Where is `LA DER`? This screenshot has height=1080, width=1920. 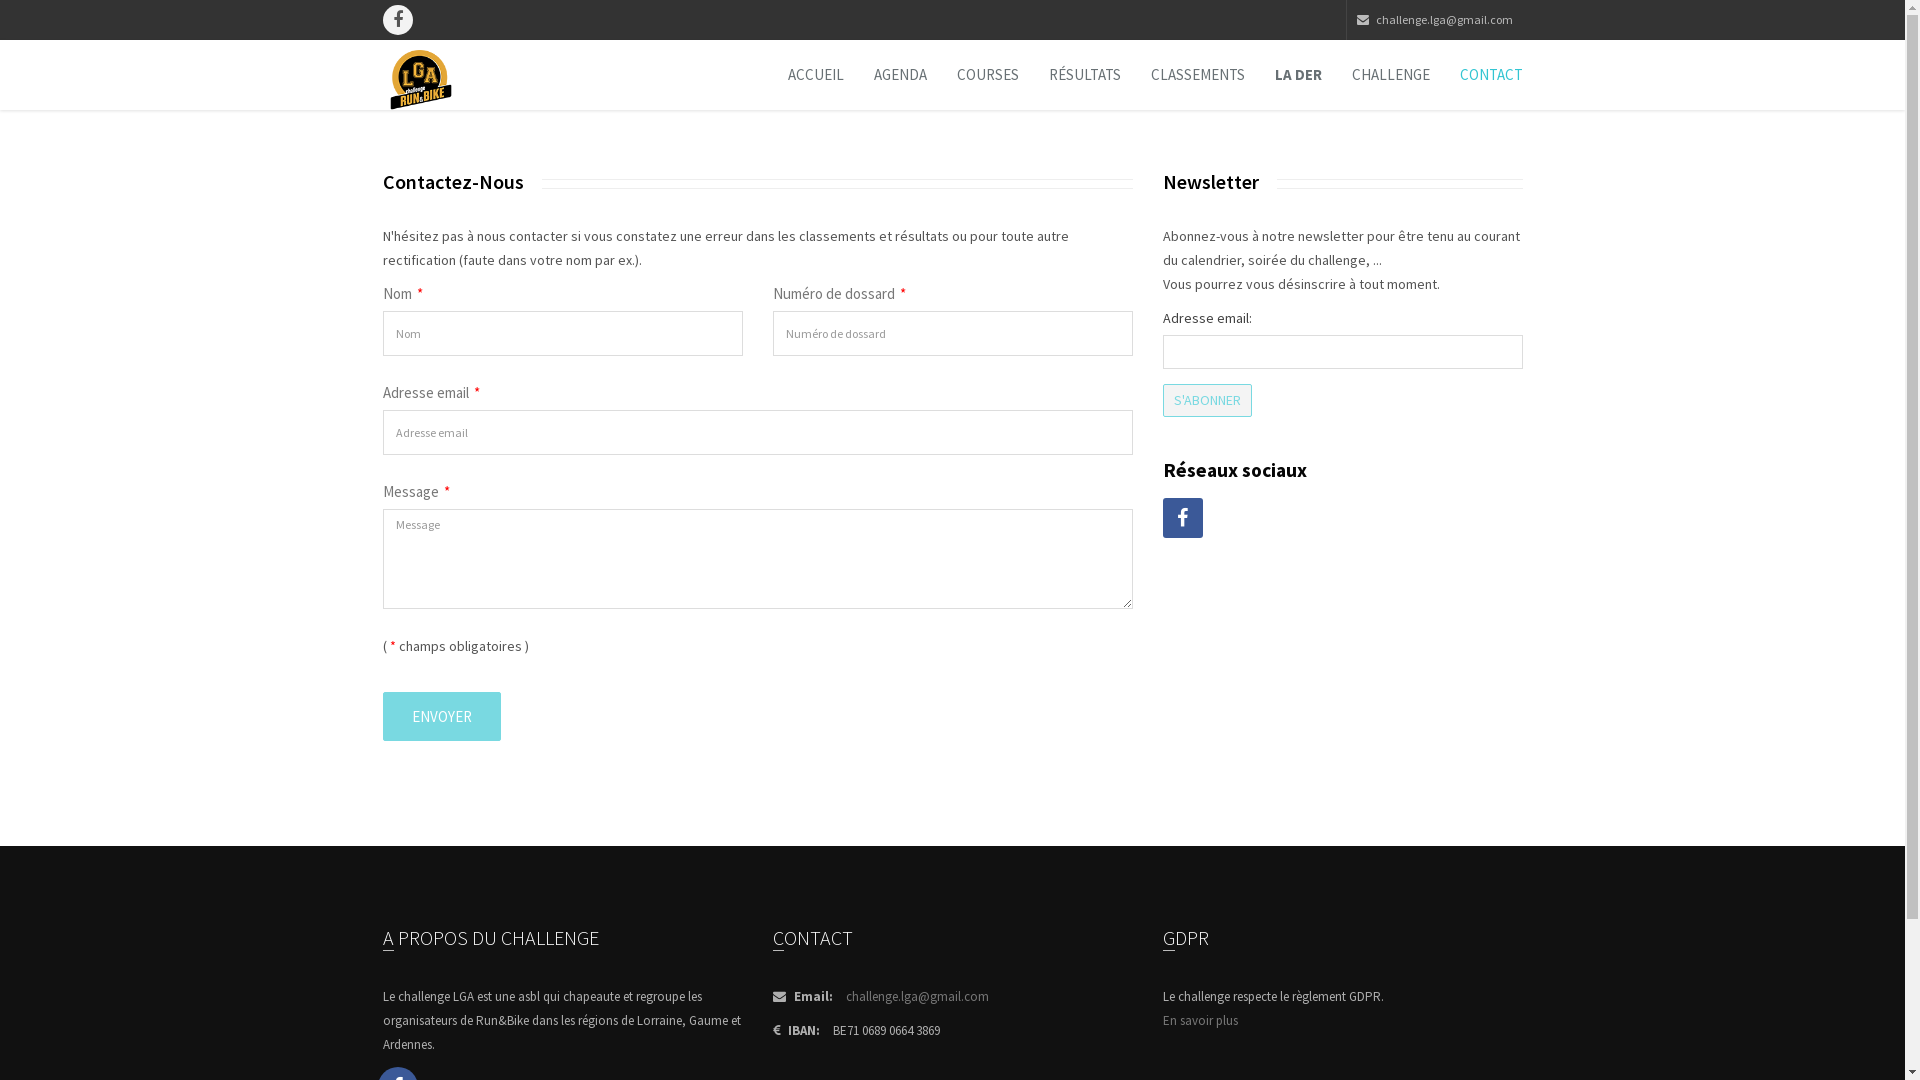
LA DER is located at coordinates (1298, 75).